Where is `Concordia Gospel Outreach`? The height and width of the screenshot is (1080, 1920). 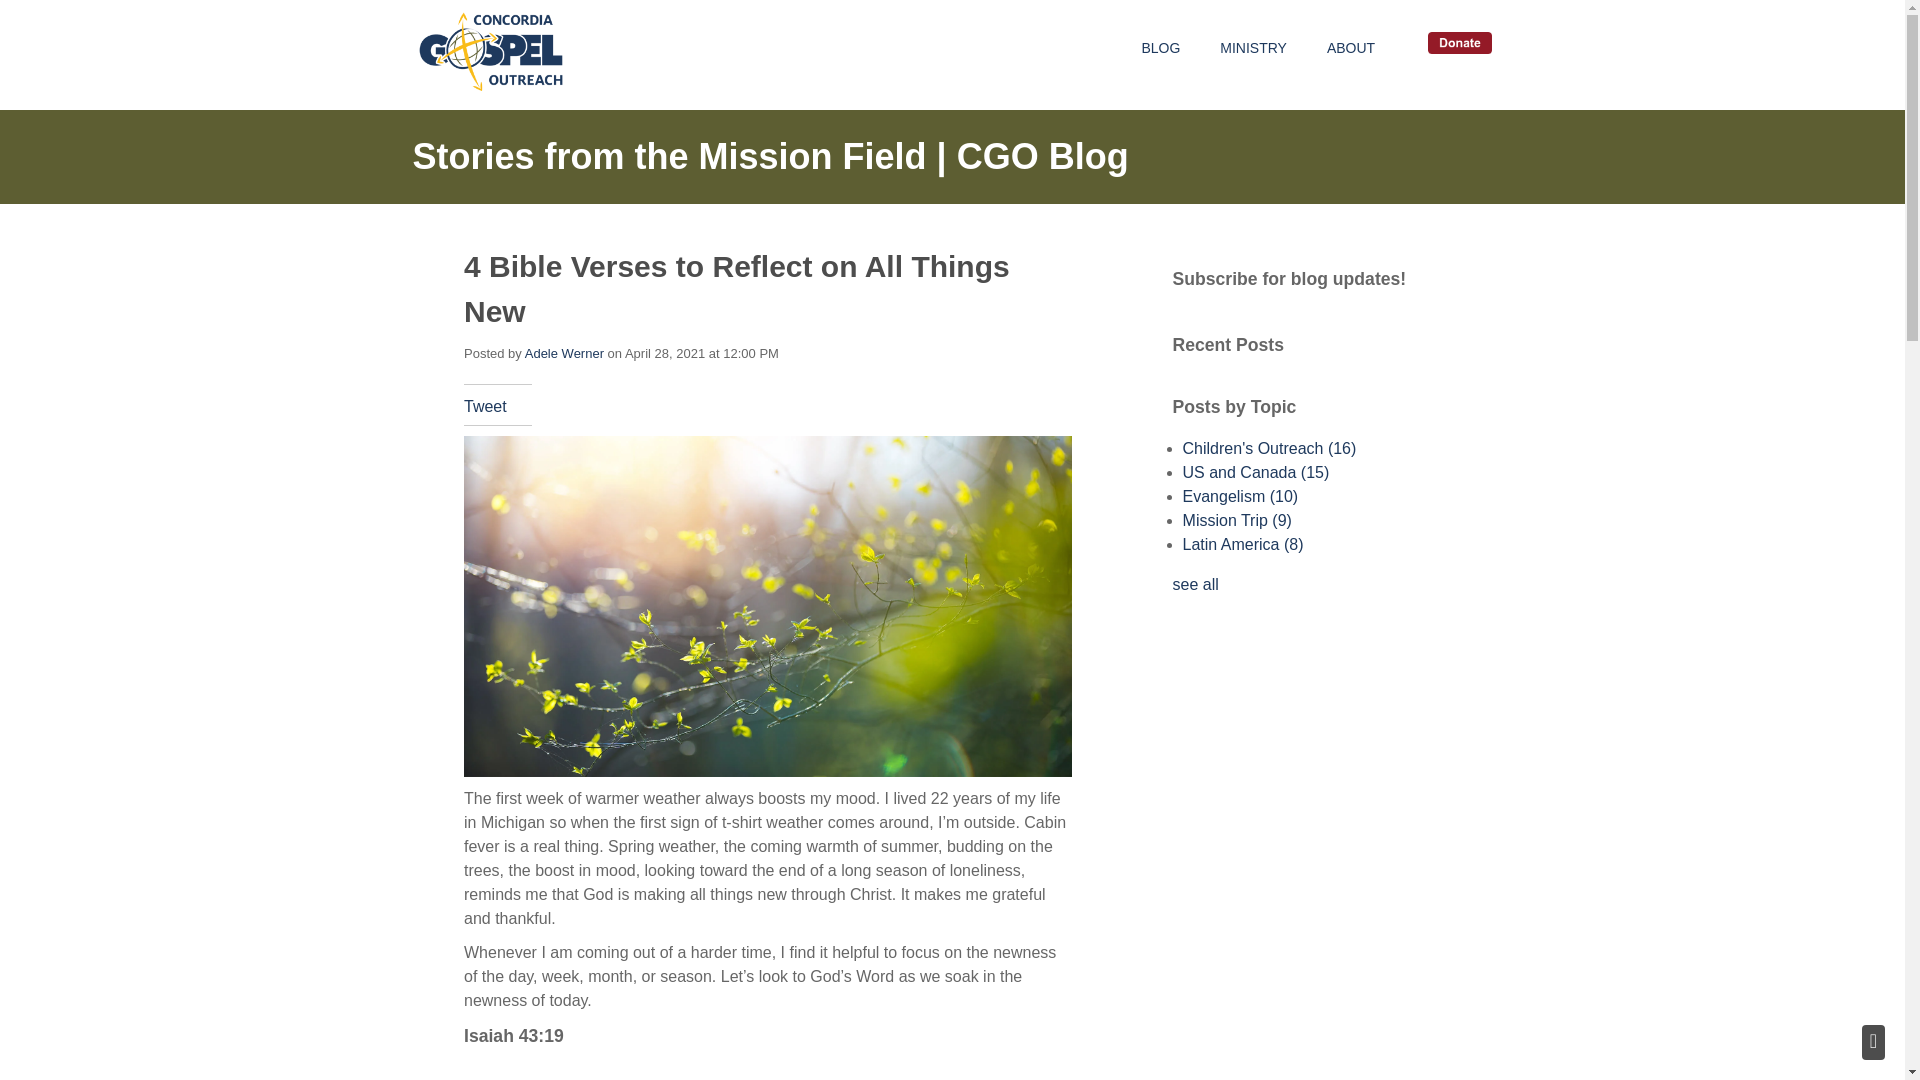 Concordia Gospel Outreach is located at coordinates (490, 51).